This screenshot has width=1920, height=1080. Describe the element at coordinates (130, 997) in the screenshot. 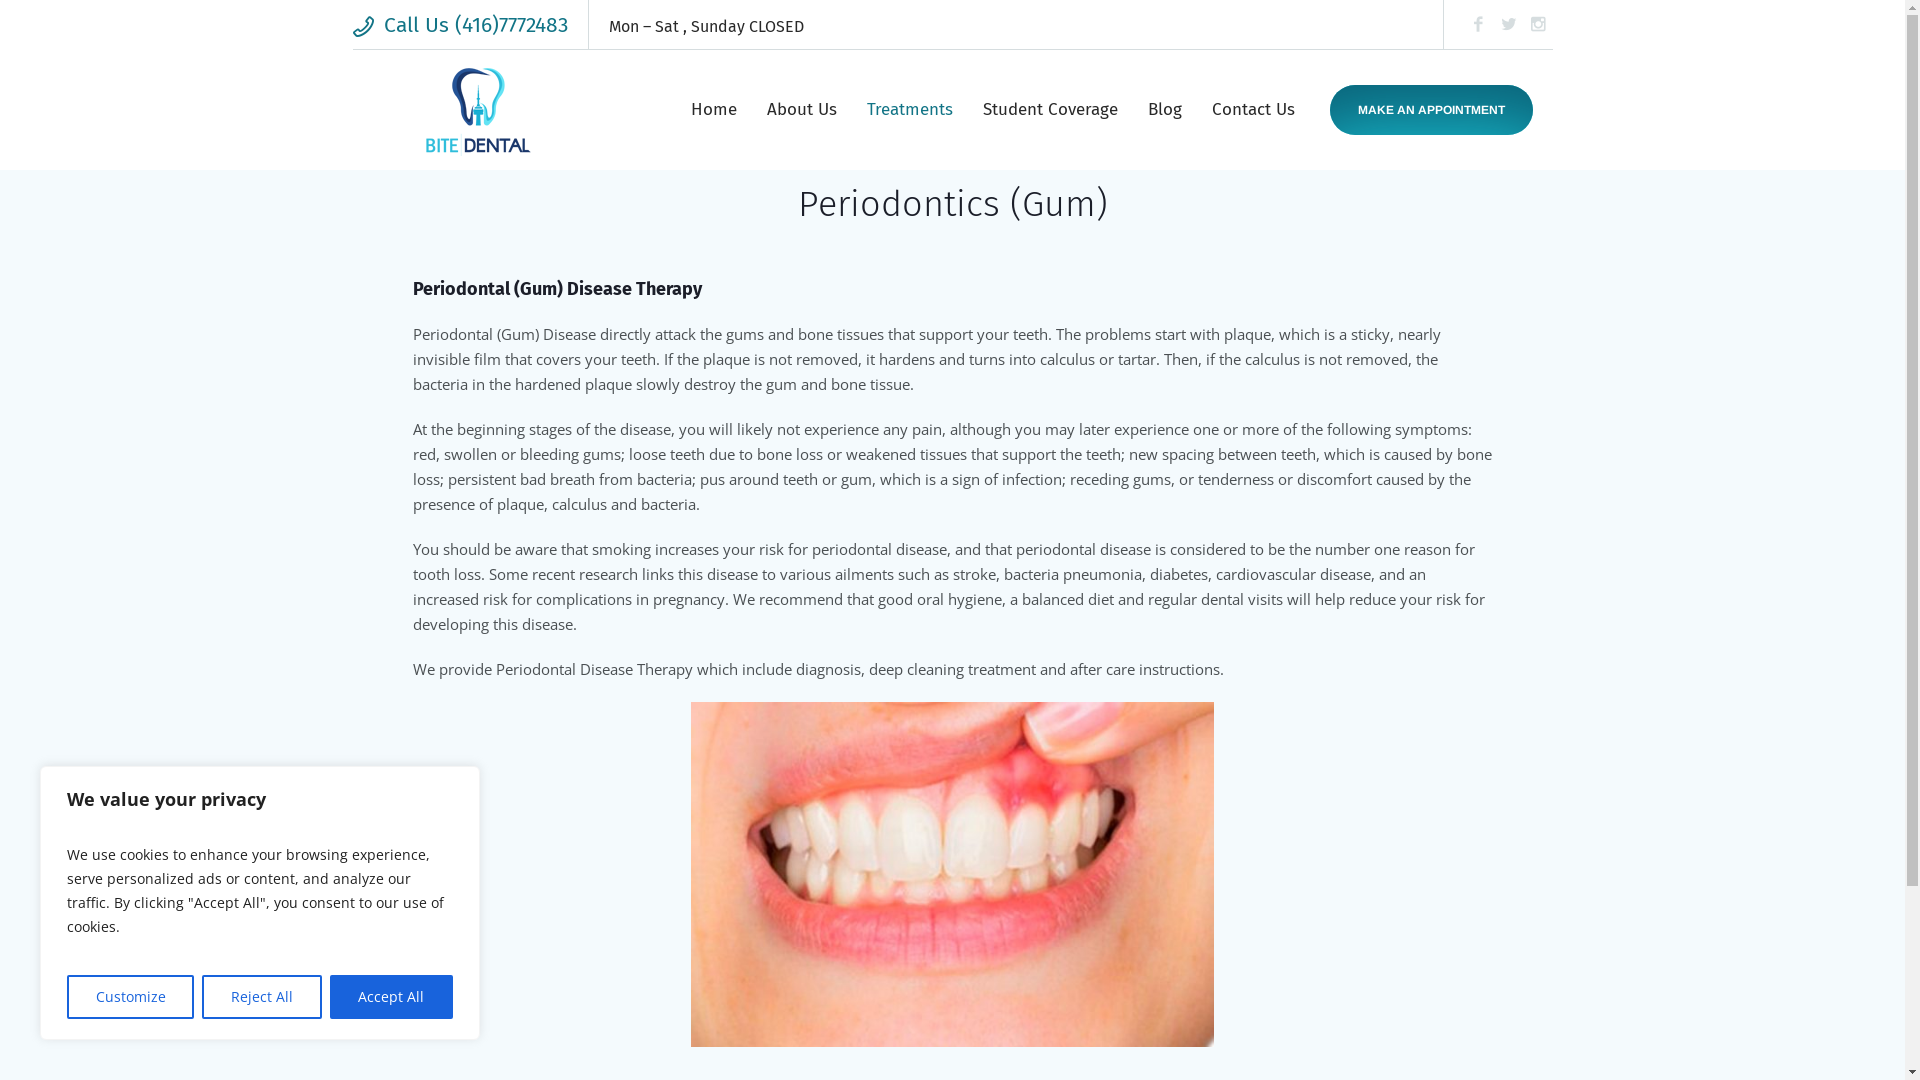

I see `Customize` at that location.